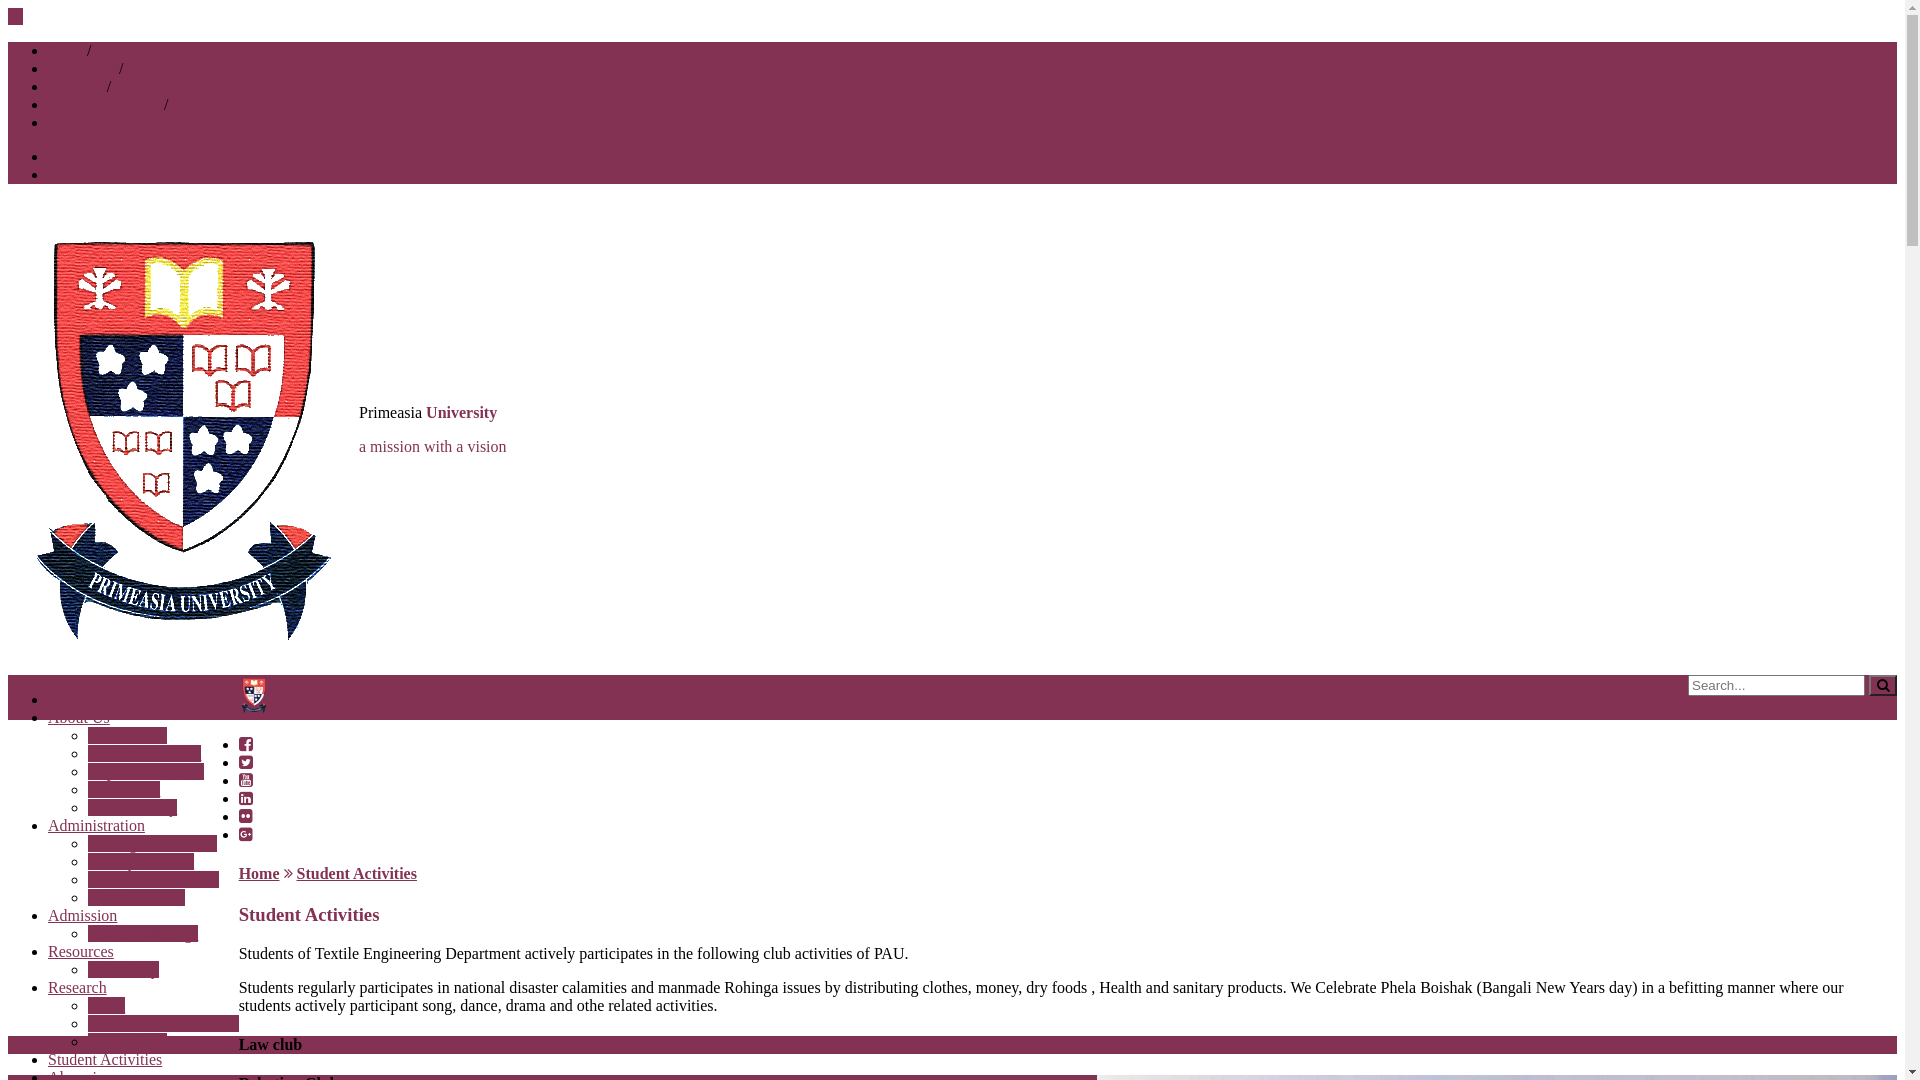 The image size is (1920, 1080). Describe the element at coordinates (164, 1024) in the screenshot. I see `Research Collaboration` at that location.